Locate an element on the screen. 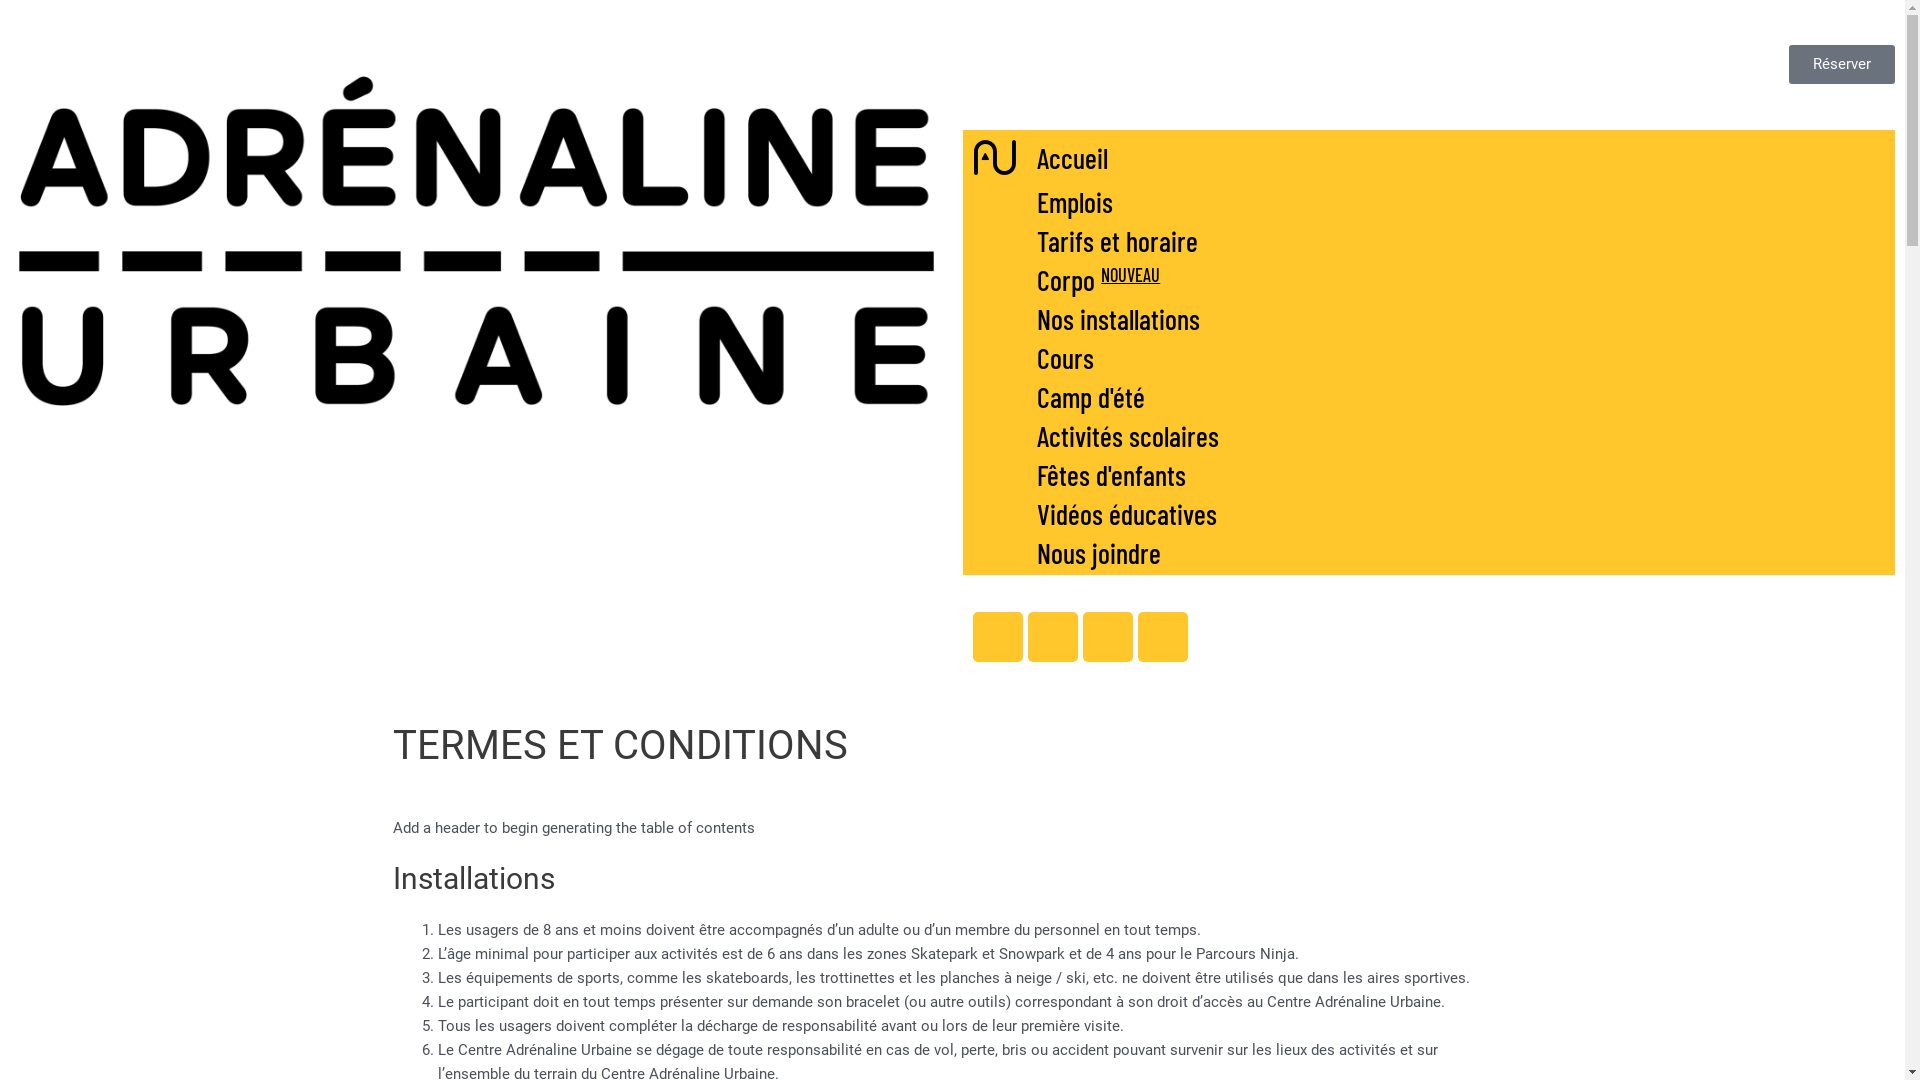 This screenshot has height=1080, width=1920. Instagram is located at coordinates (1107, 637).